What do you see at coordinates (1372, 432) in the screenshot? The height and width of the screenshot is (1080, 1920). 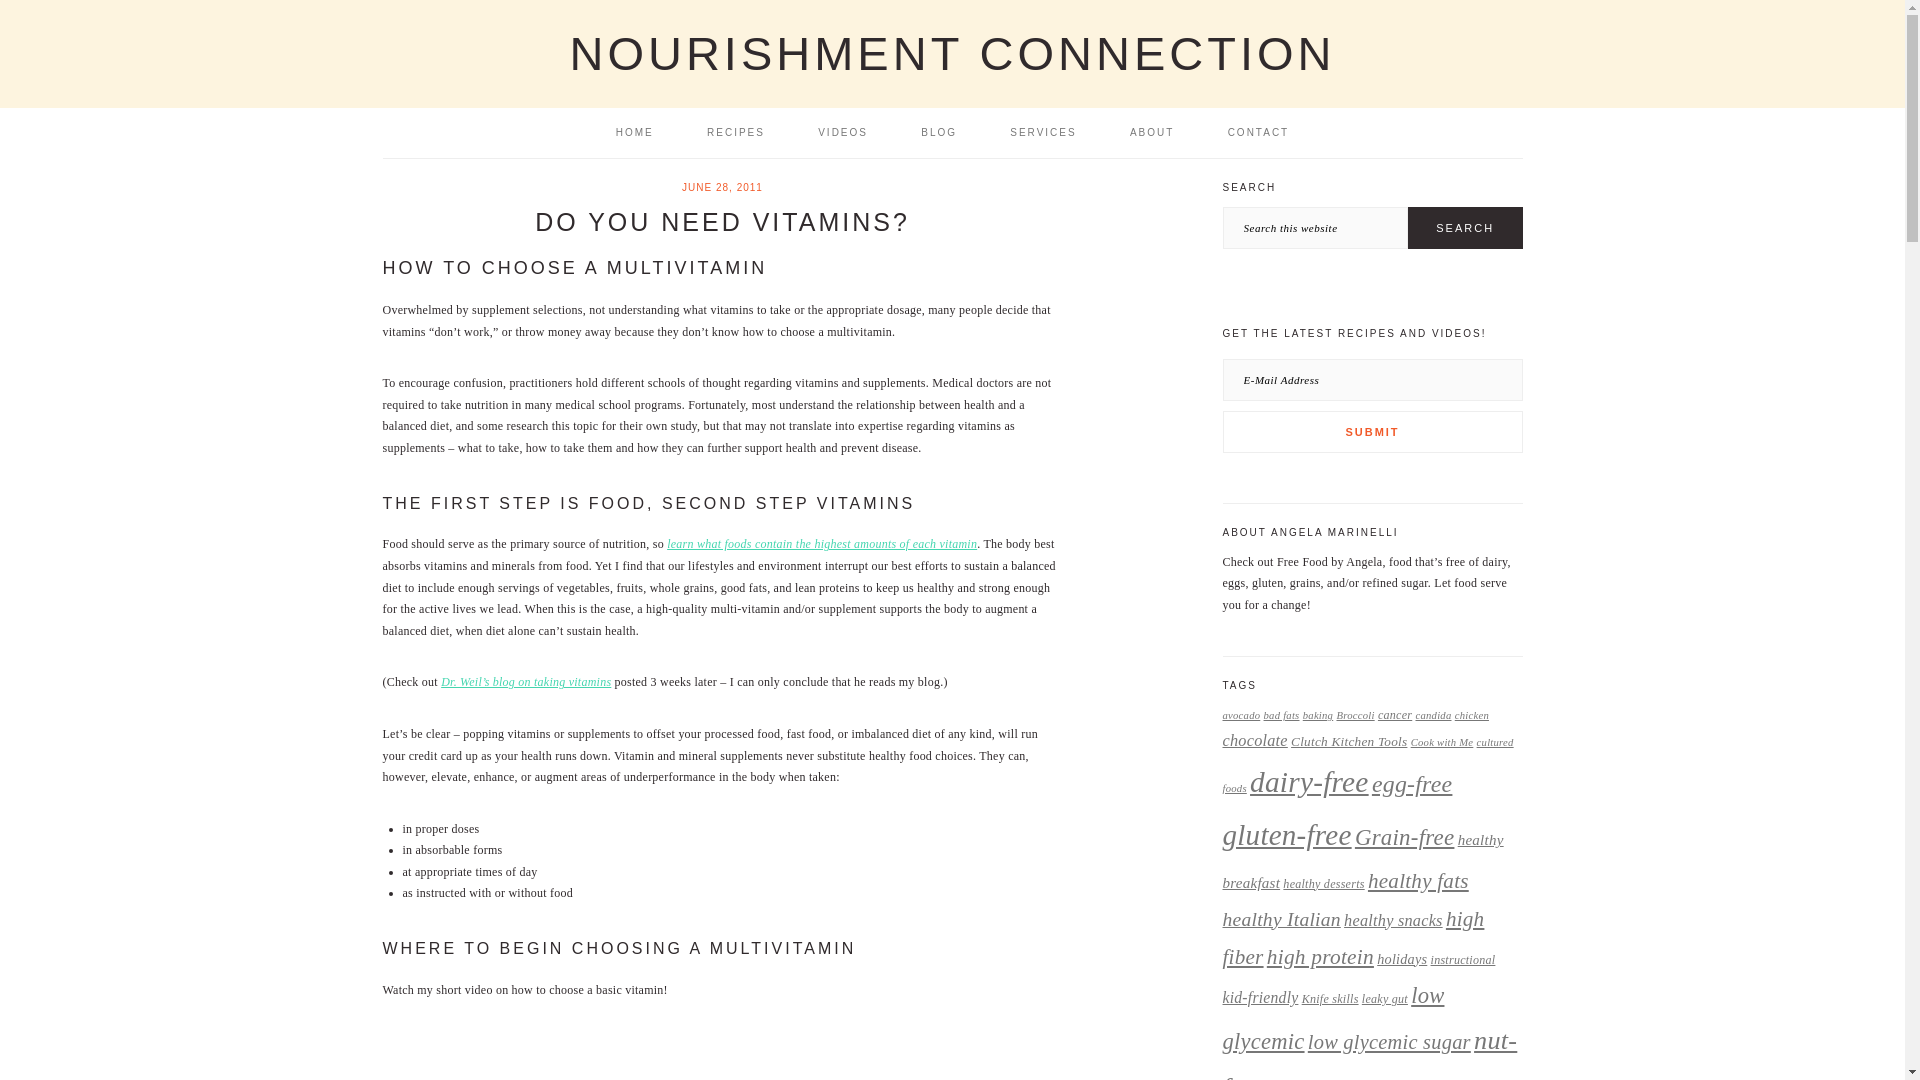 I see `Submit` at bounding box center [1372, 432].